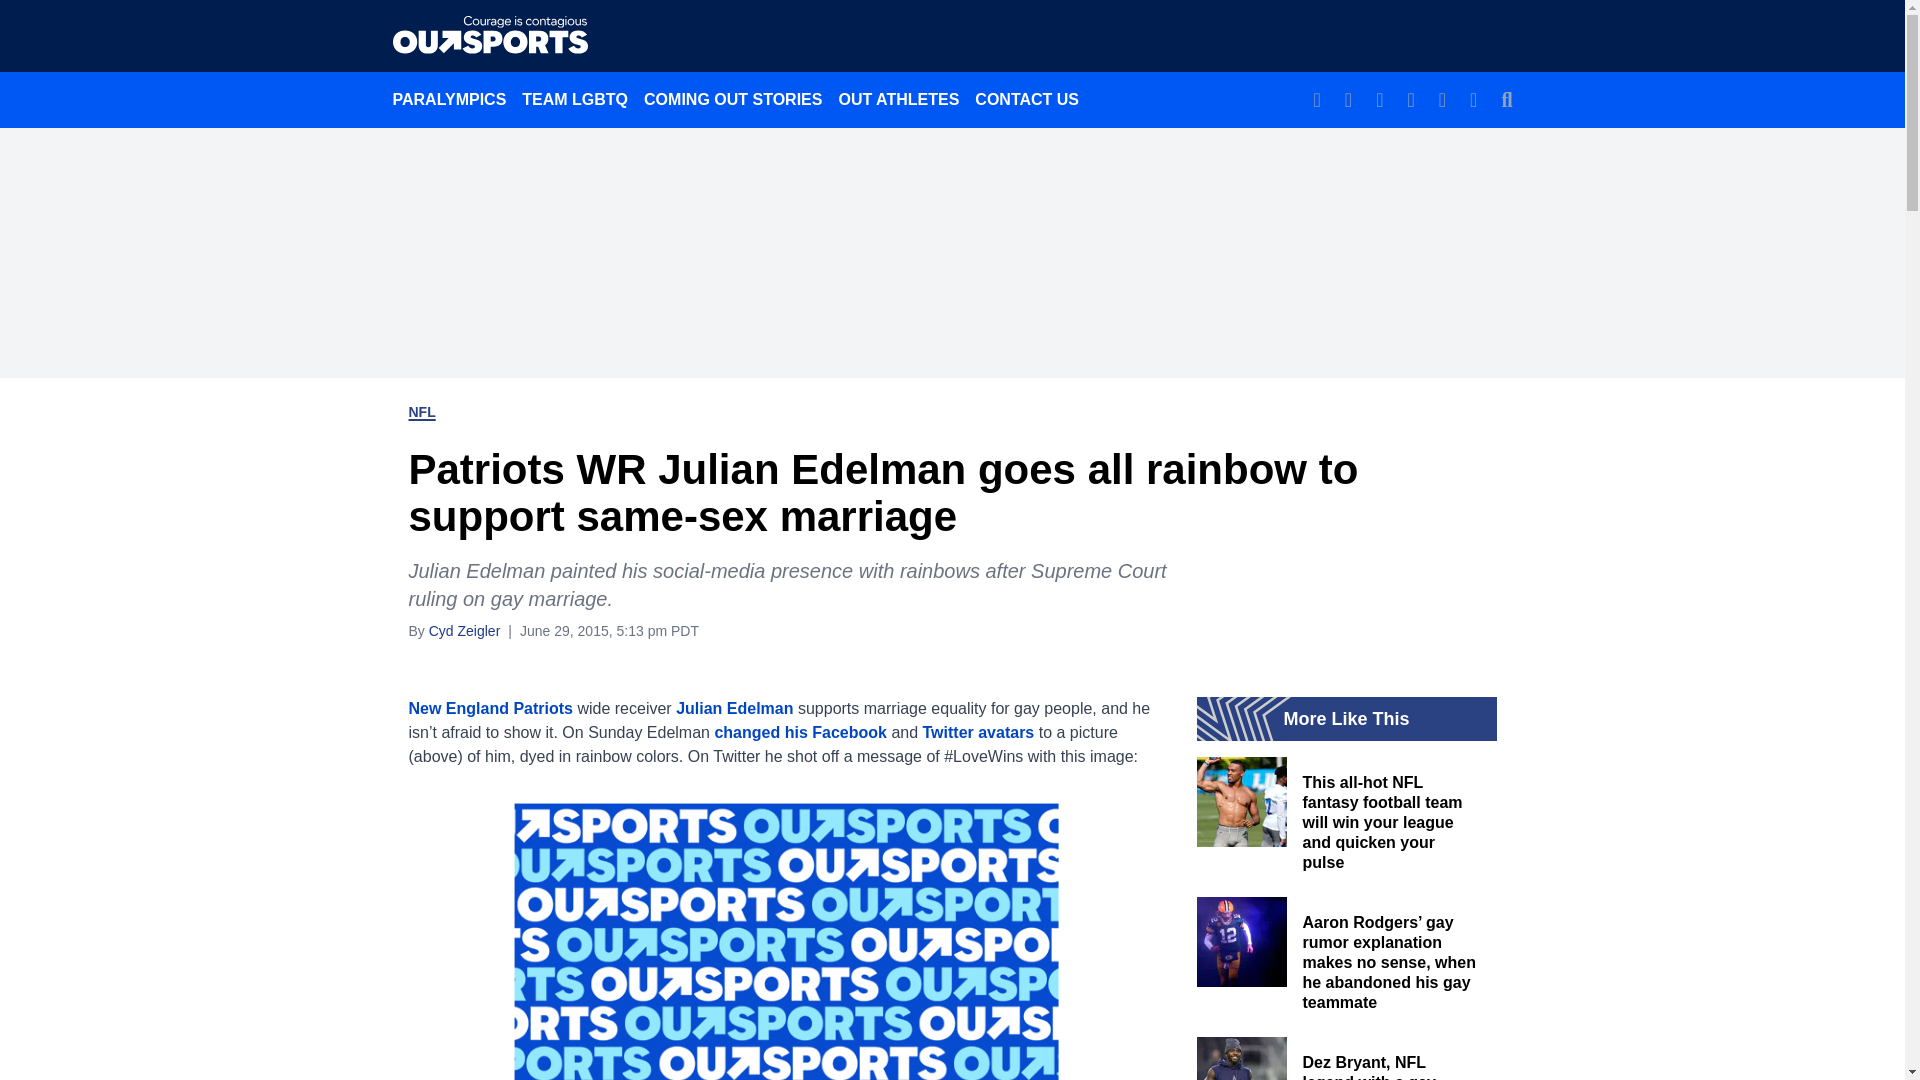 This screenshot has height=1080, width=1920. I want to click on Twitter avatars, so click(978, 732).